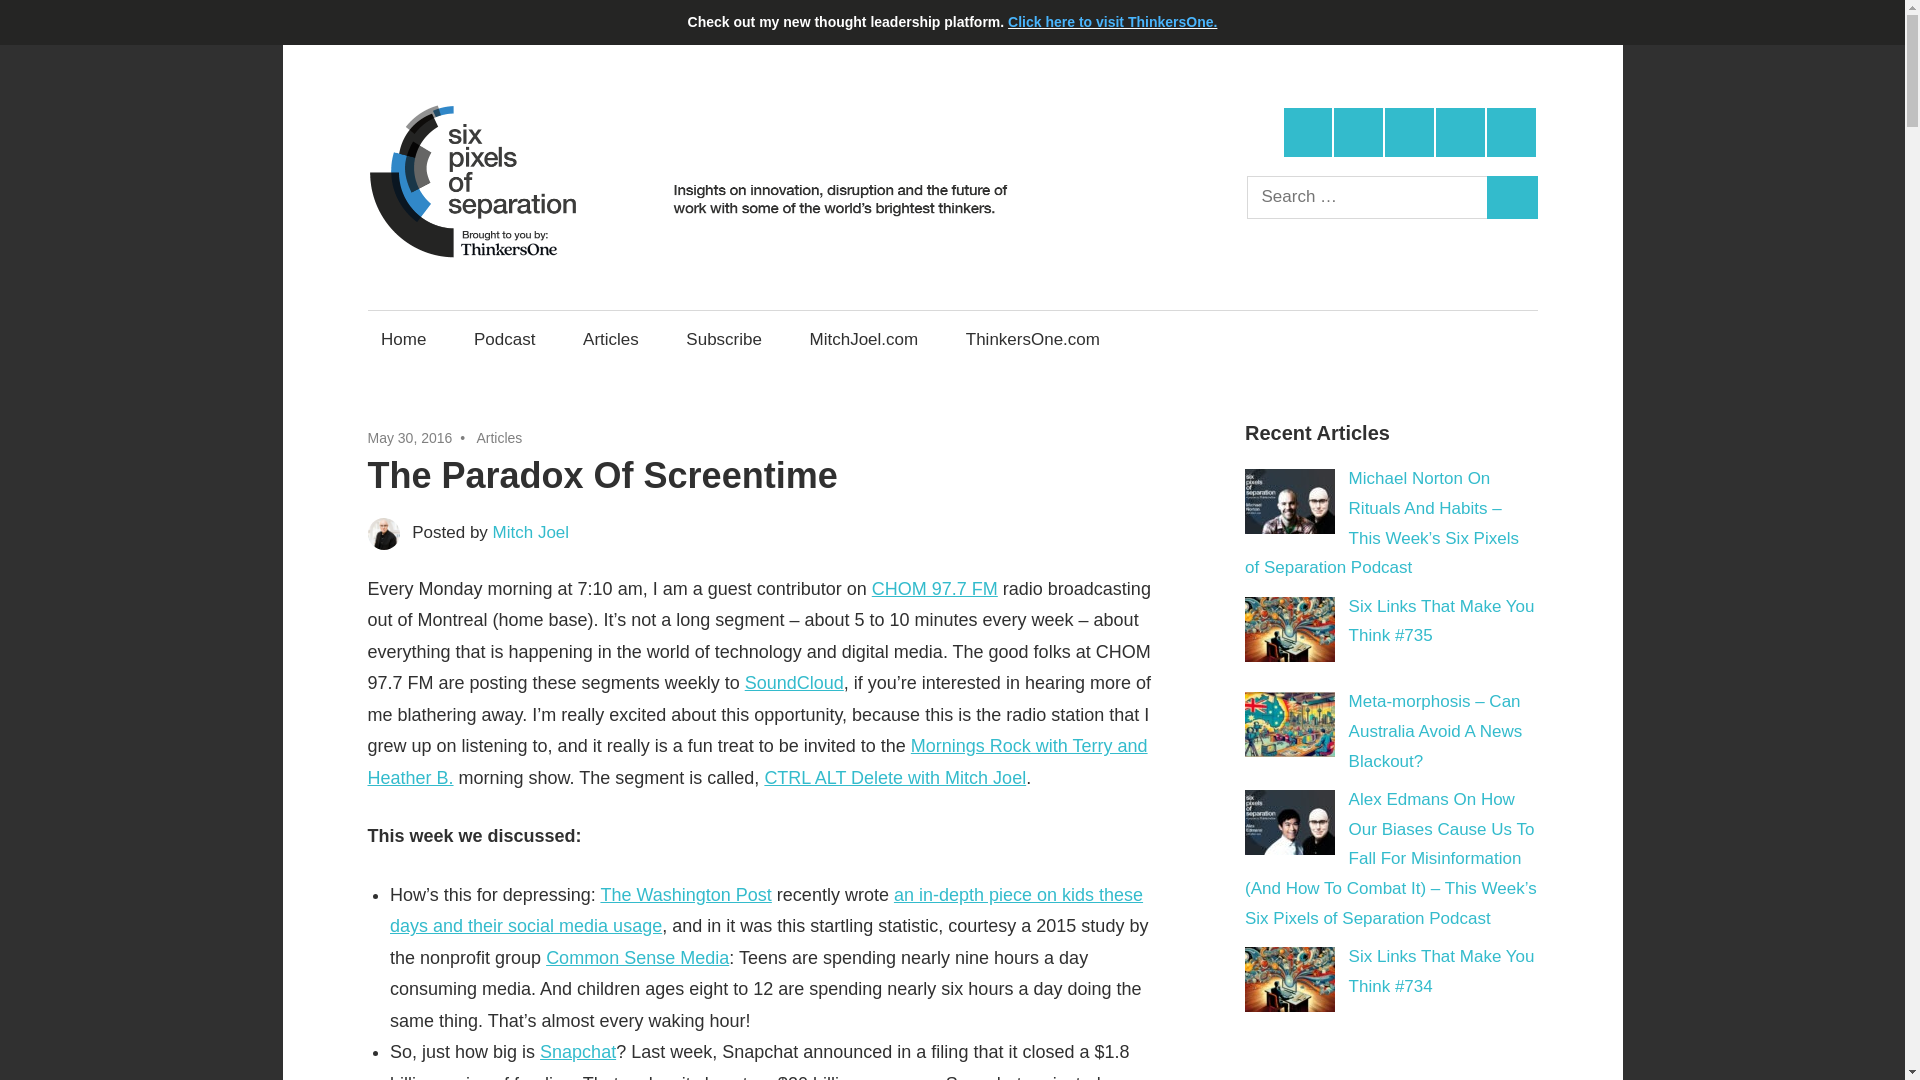 This screenshot has width=1920, height=1080. Describe the element at coordinates (1460, 132) in the screenshot. I see `Instagram` at that location.